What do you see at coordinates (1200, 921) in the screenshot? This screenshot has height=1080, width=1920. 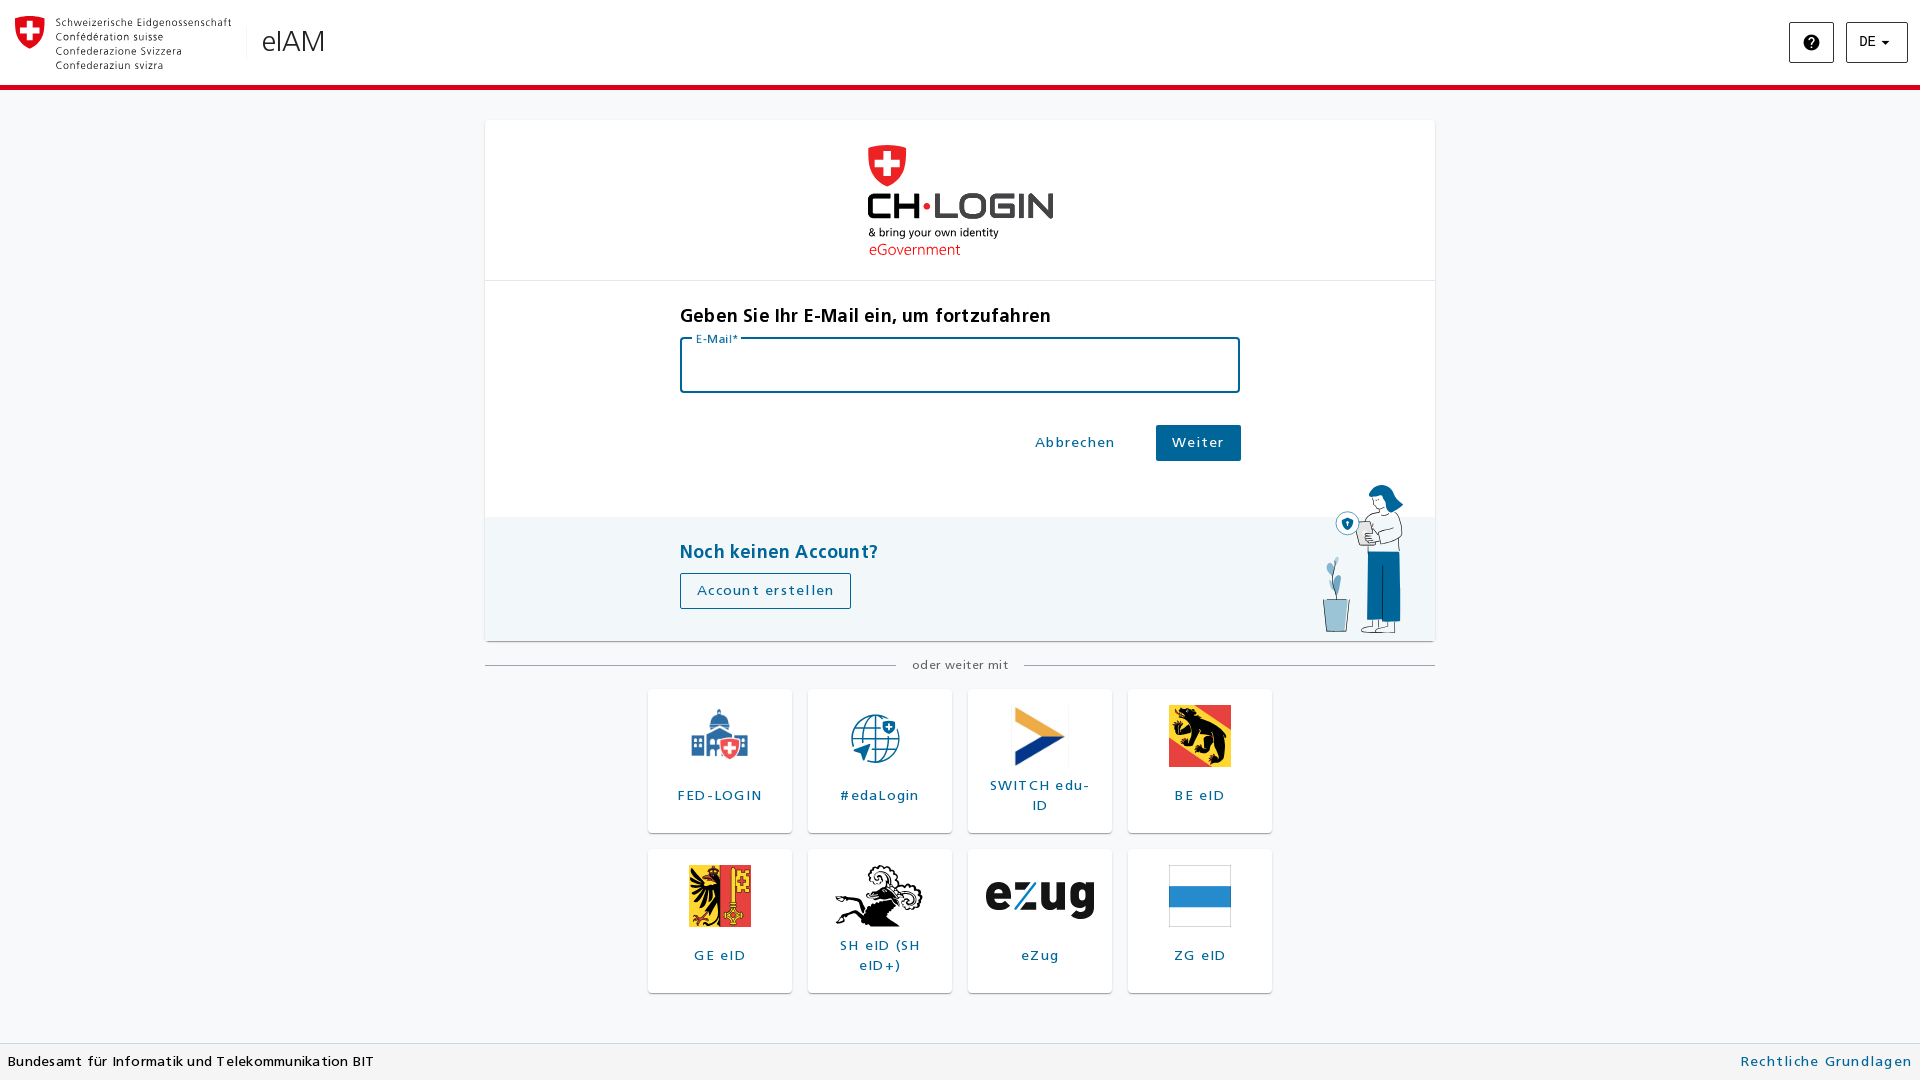 I see `ZG eID` at bounding box center [1200, 921].